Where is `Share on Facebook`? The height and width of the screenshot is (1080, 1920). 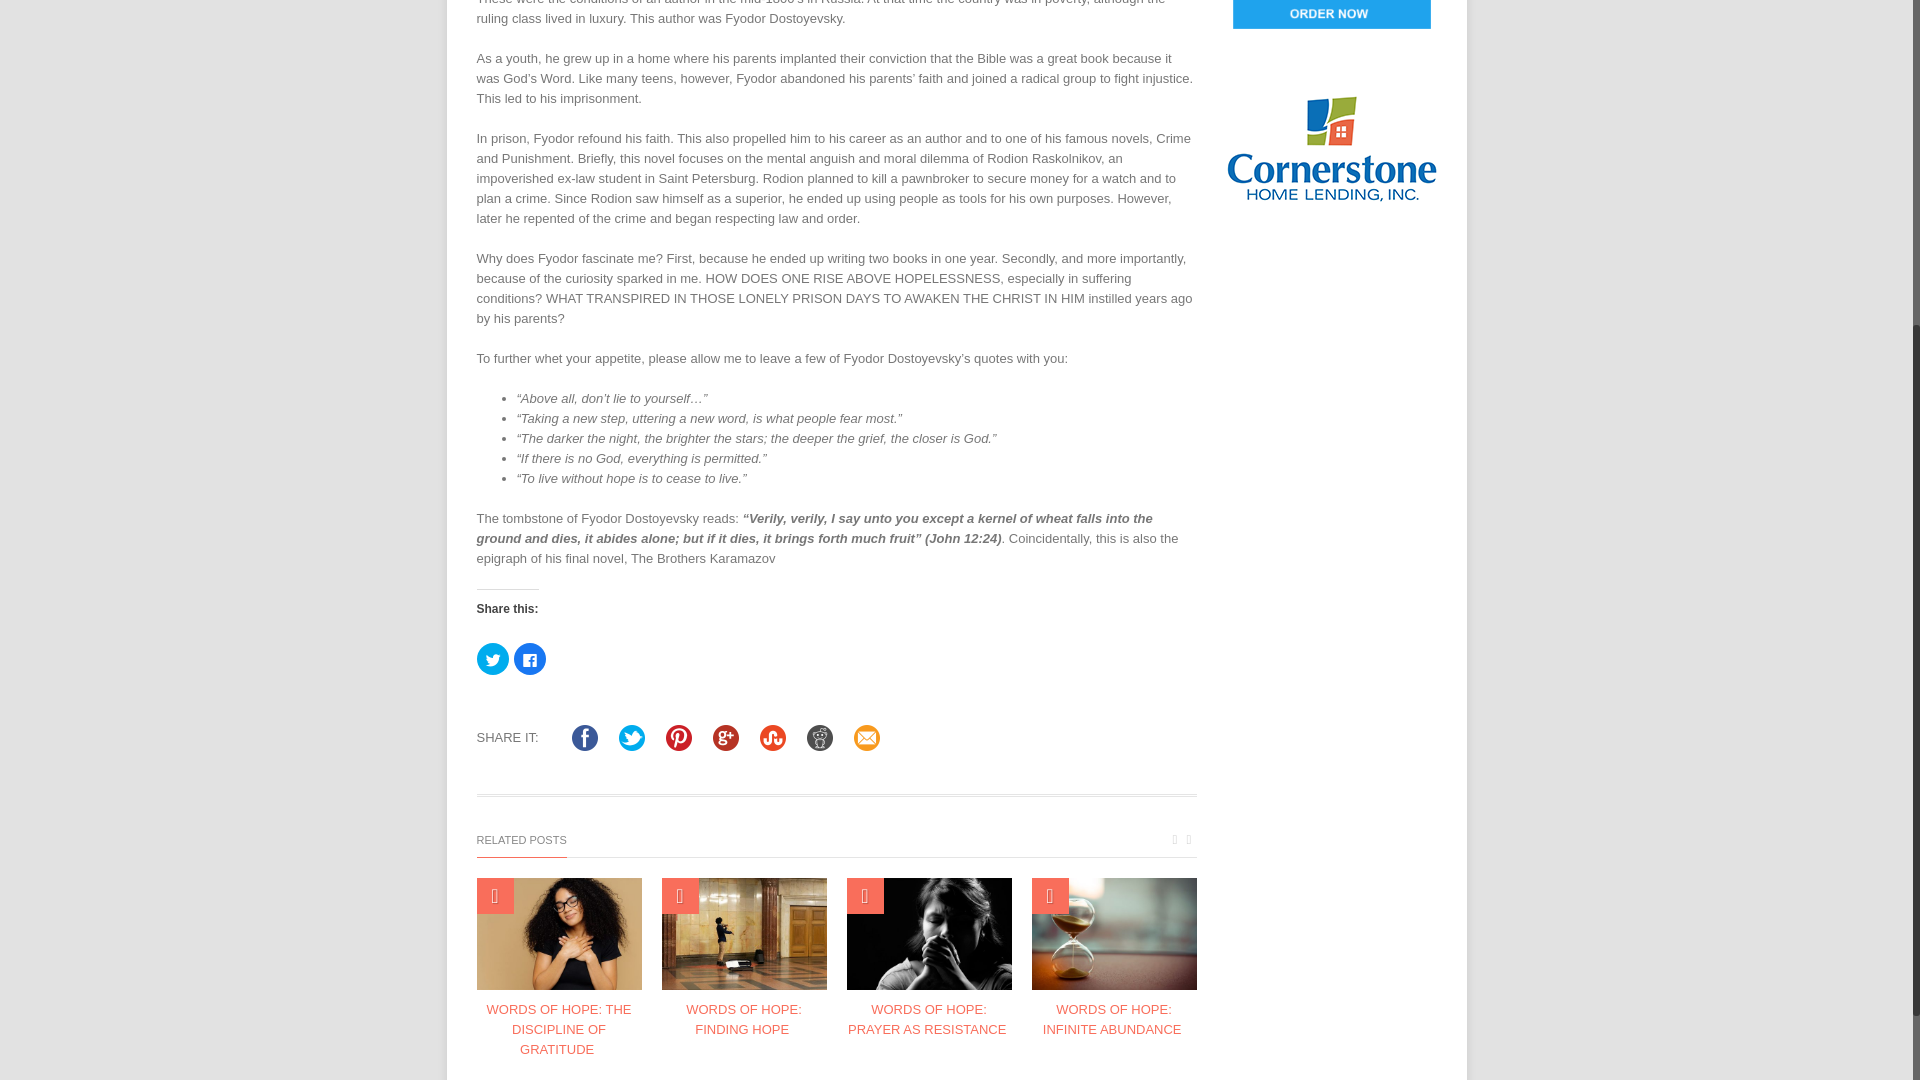 Share on Facebook is located at coordinates (584, 738).